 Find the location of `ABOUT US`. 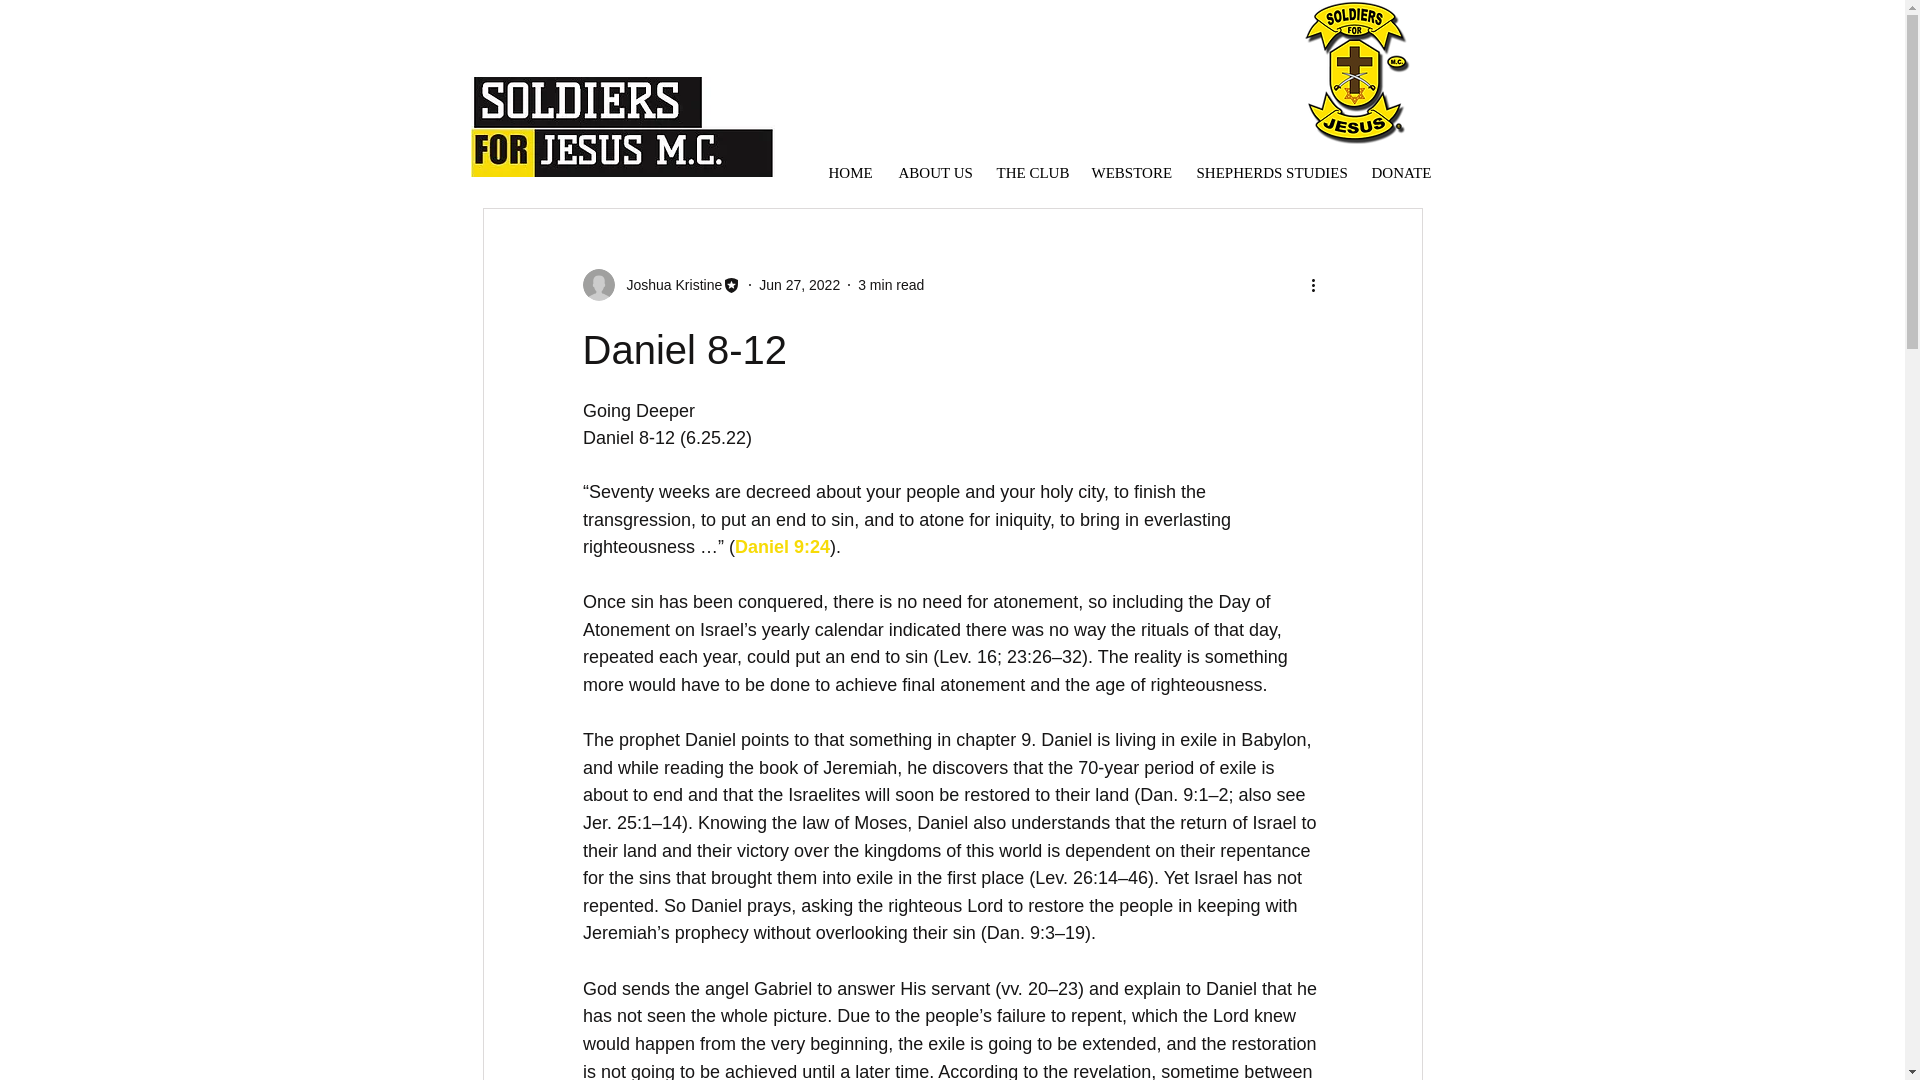

ABOUT US is located at coordinates (932, 171).